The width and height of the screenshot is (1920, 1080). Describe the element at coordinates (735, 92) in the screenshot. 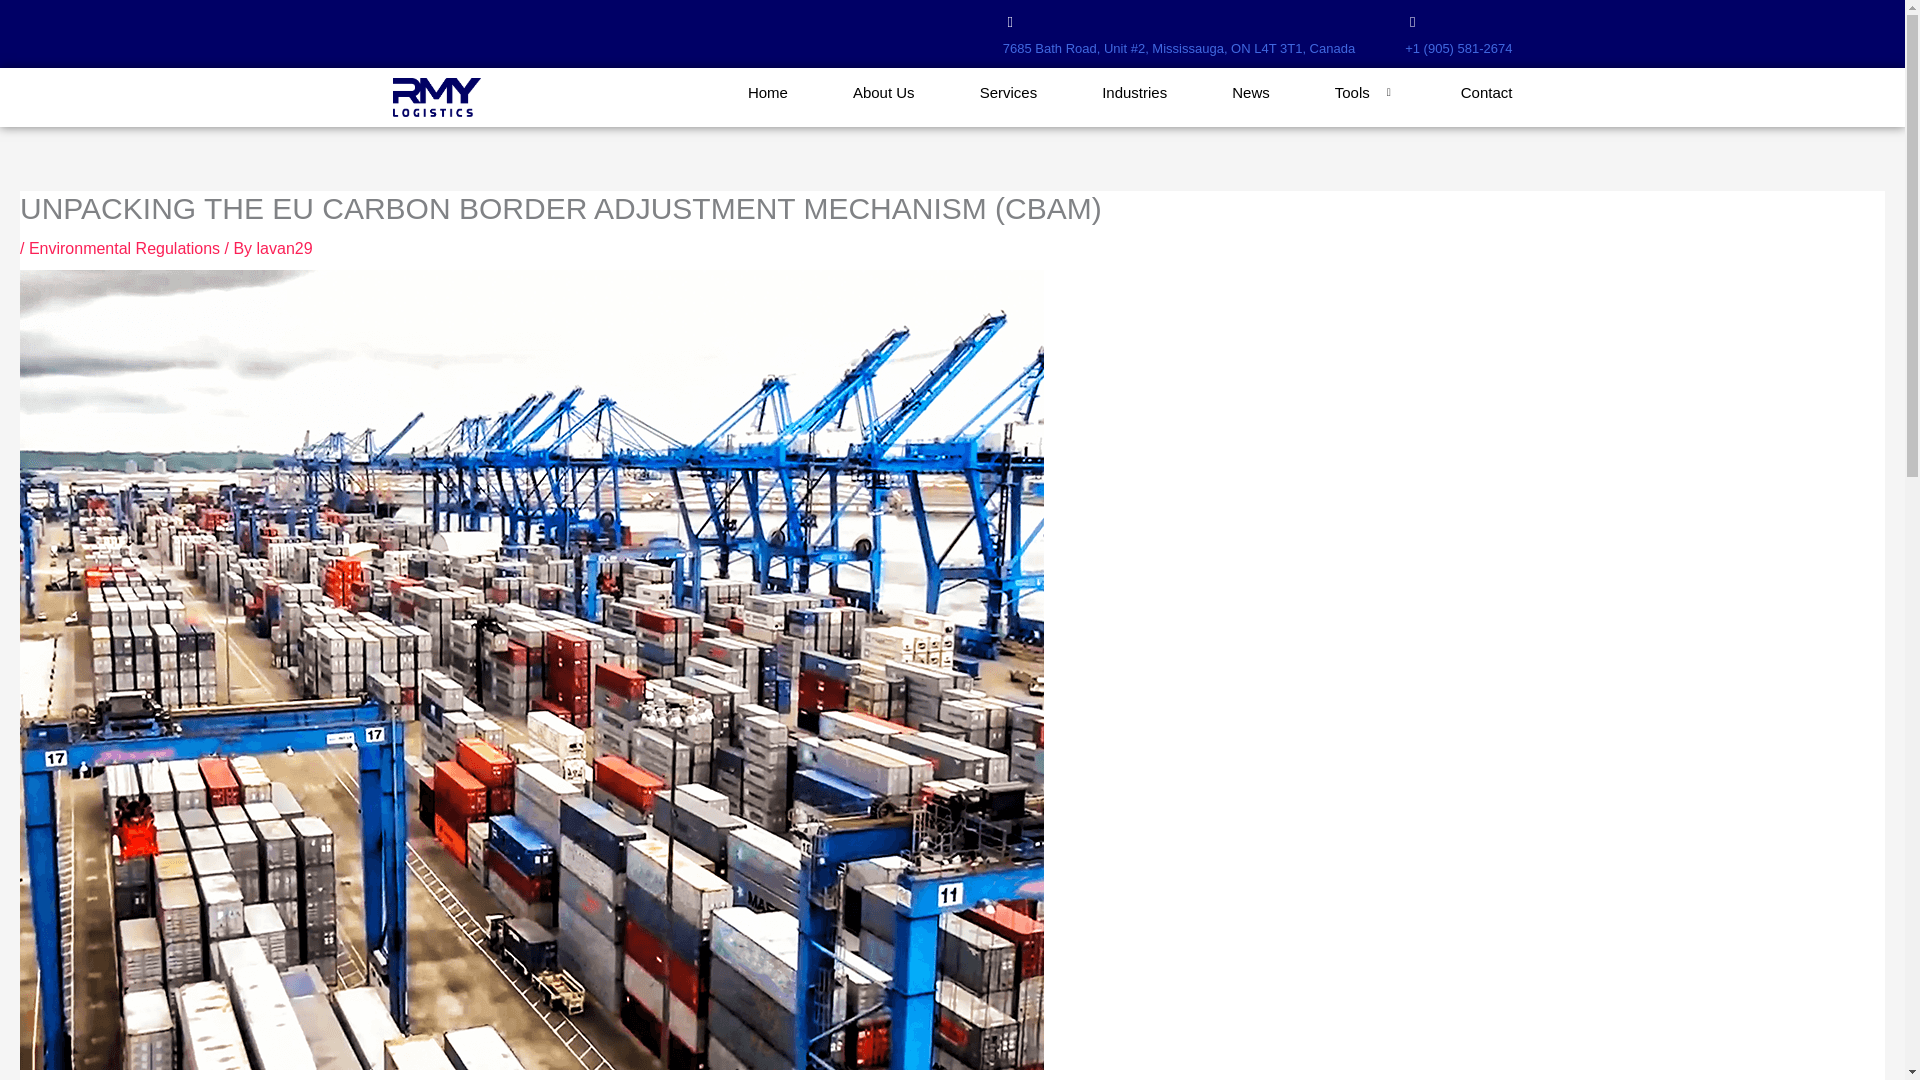

I see `Home` at that location.